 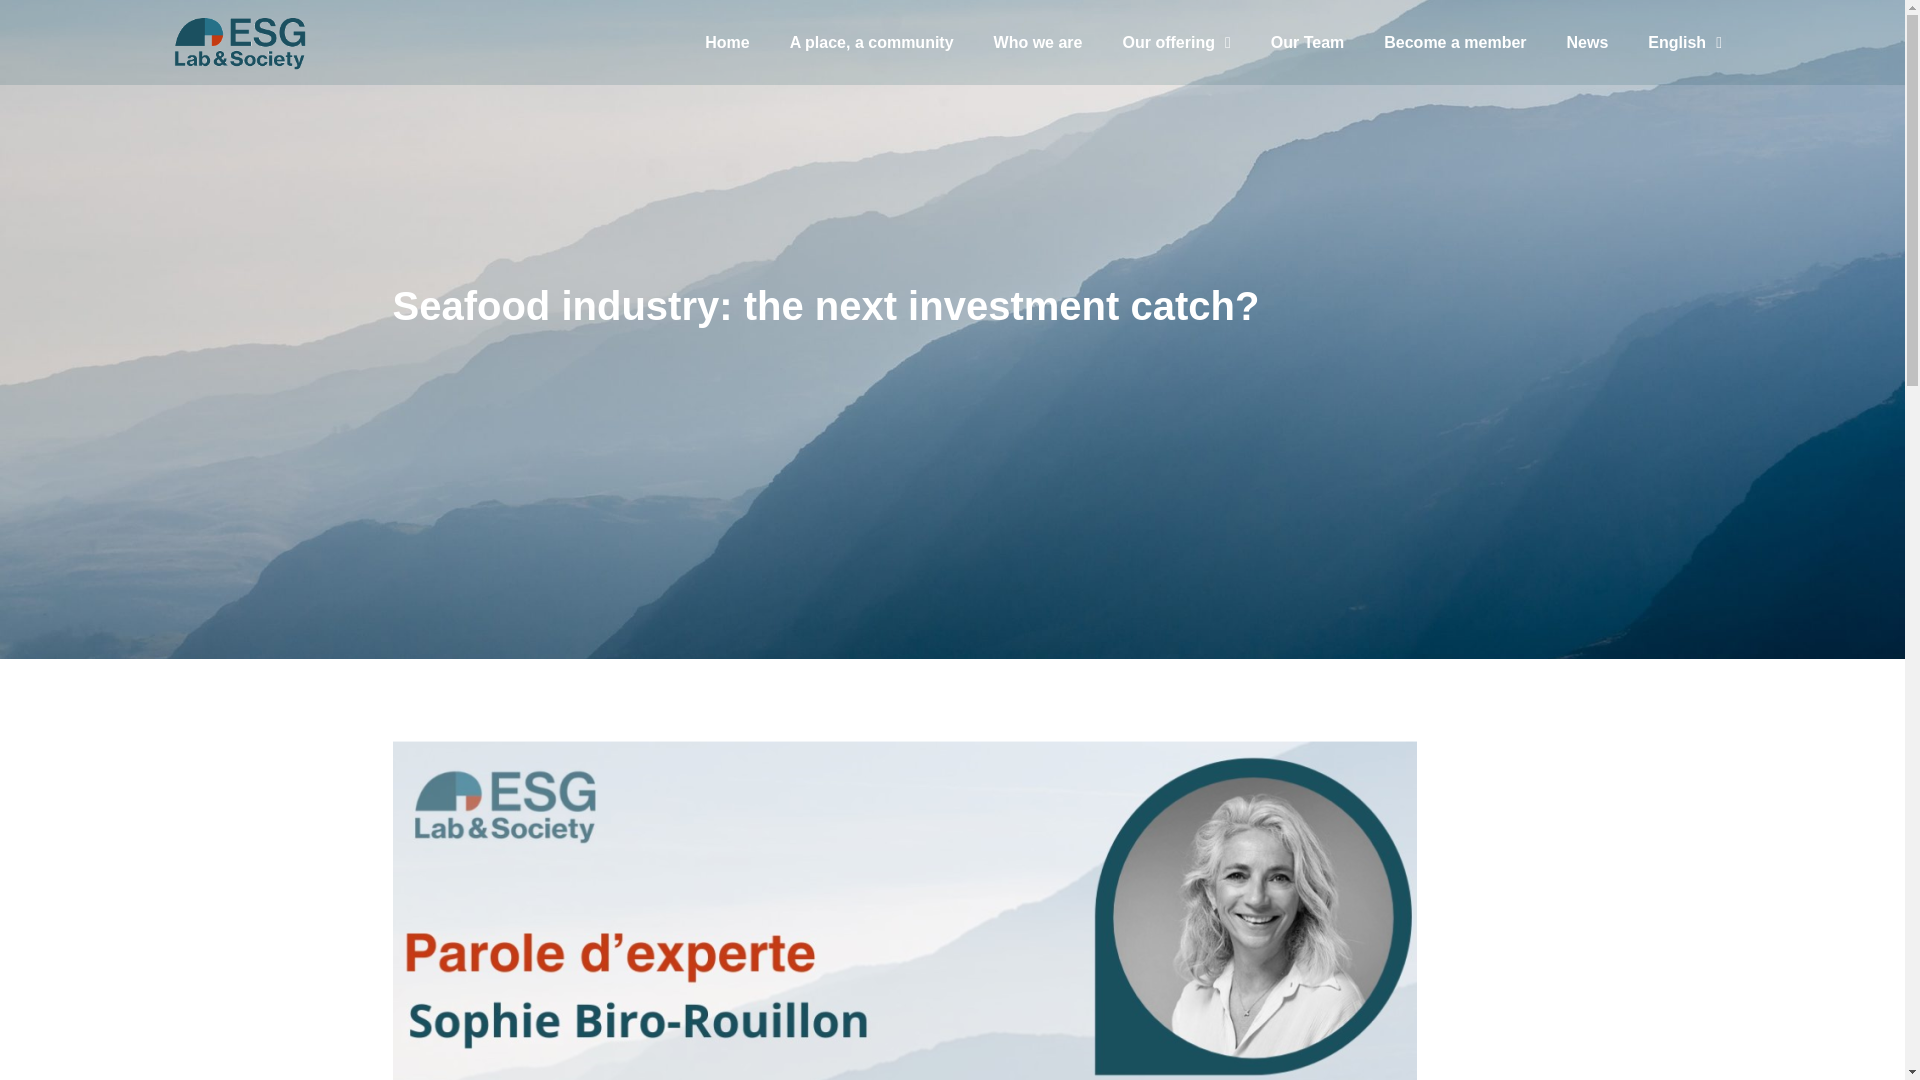 What do you see at coordinates (1038, 42) in the screenshot?
I see `Who we are` at bounding box center [1038, 42].